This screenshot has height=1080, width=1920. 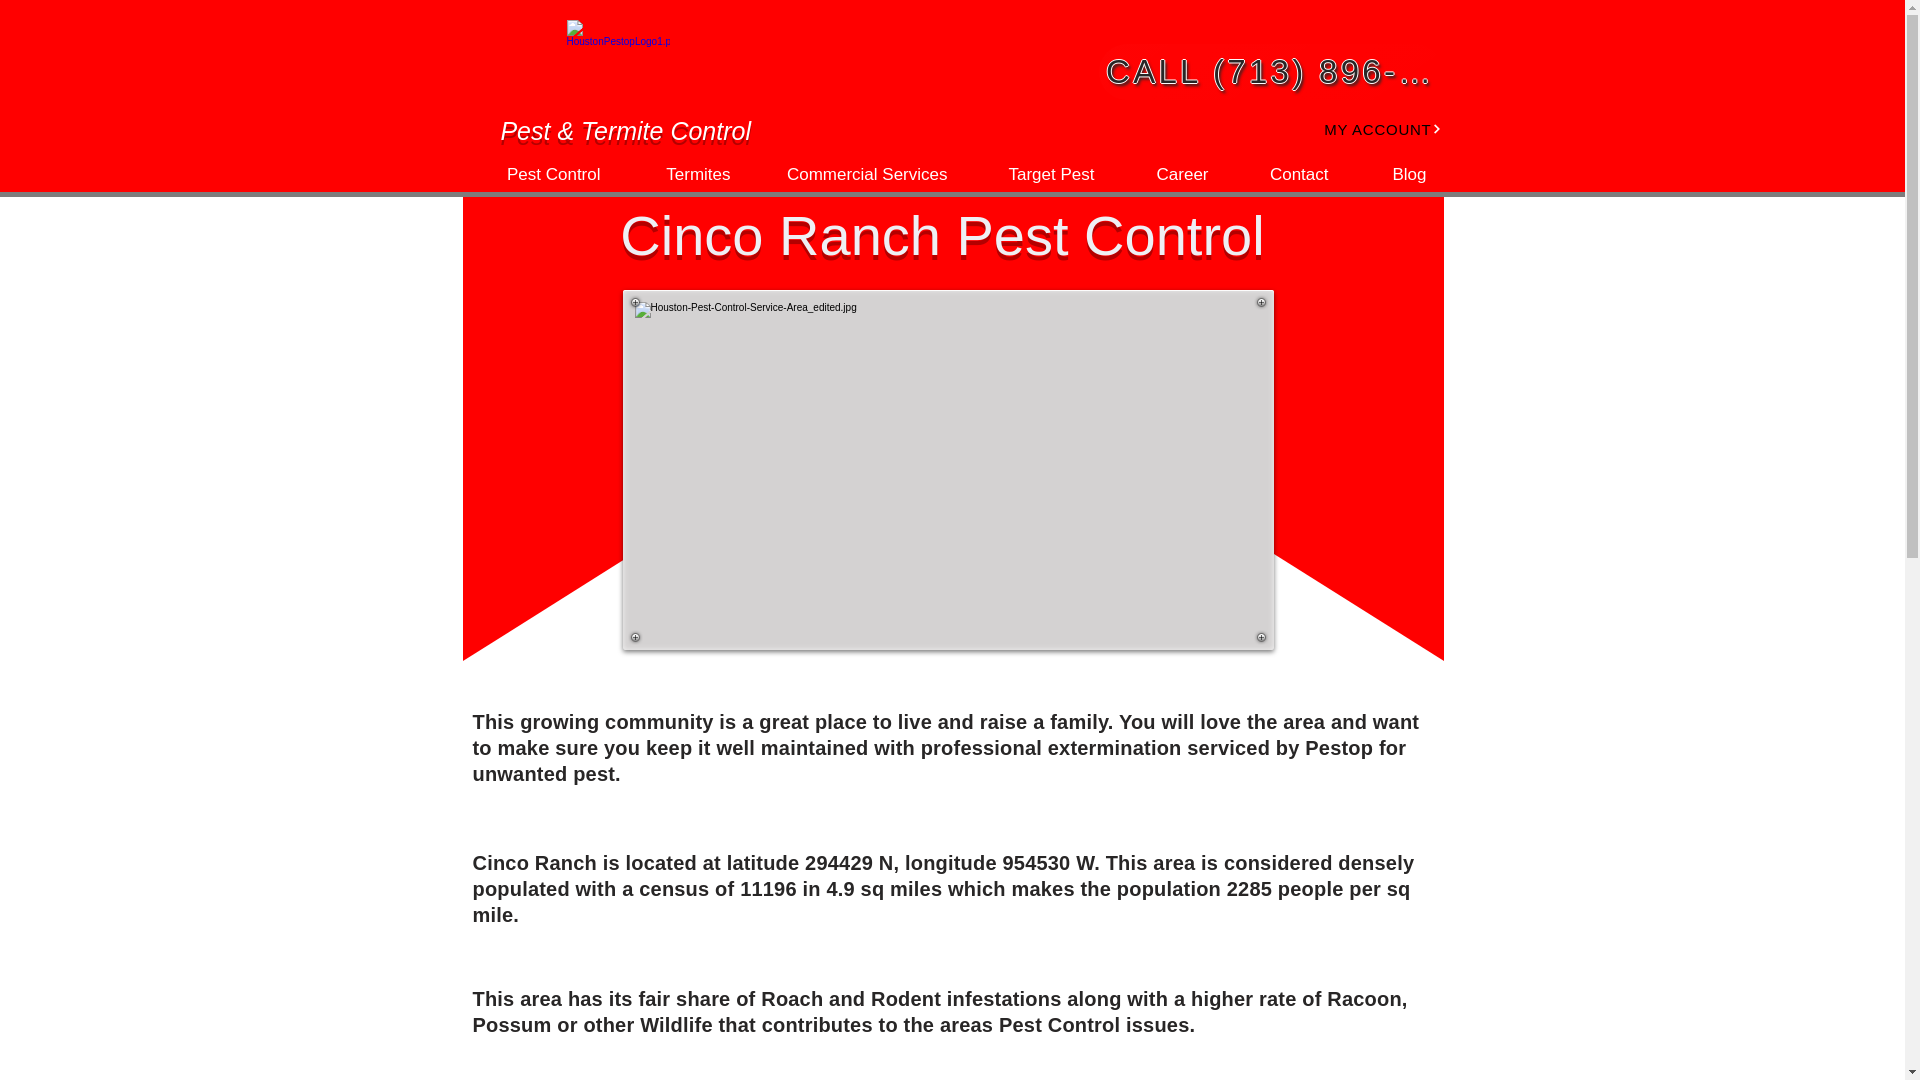 I want to click on Career, so click(x=1166, y=174).